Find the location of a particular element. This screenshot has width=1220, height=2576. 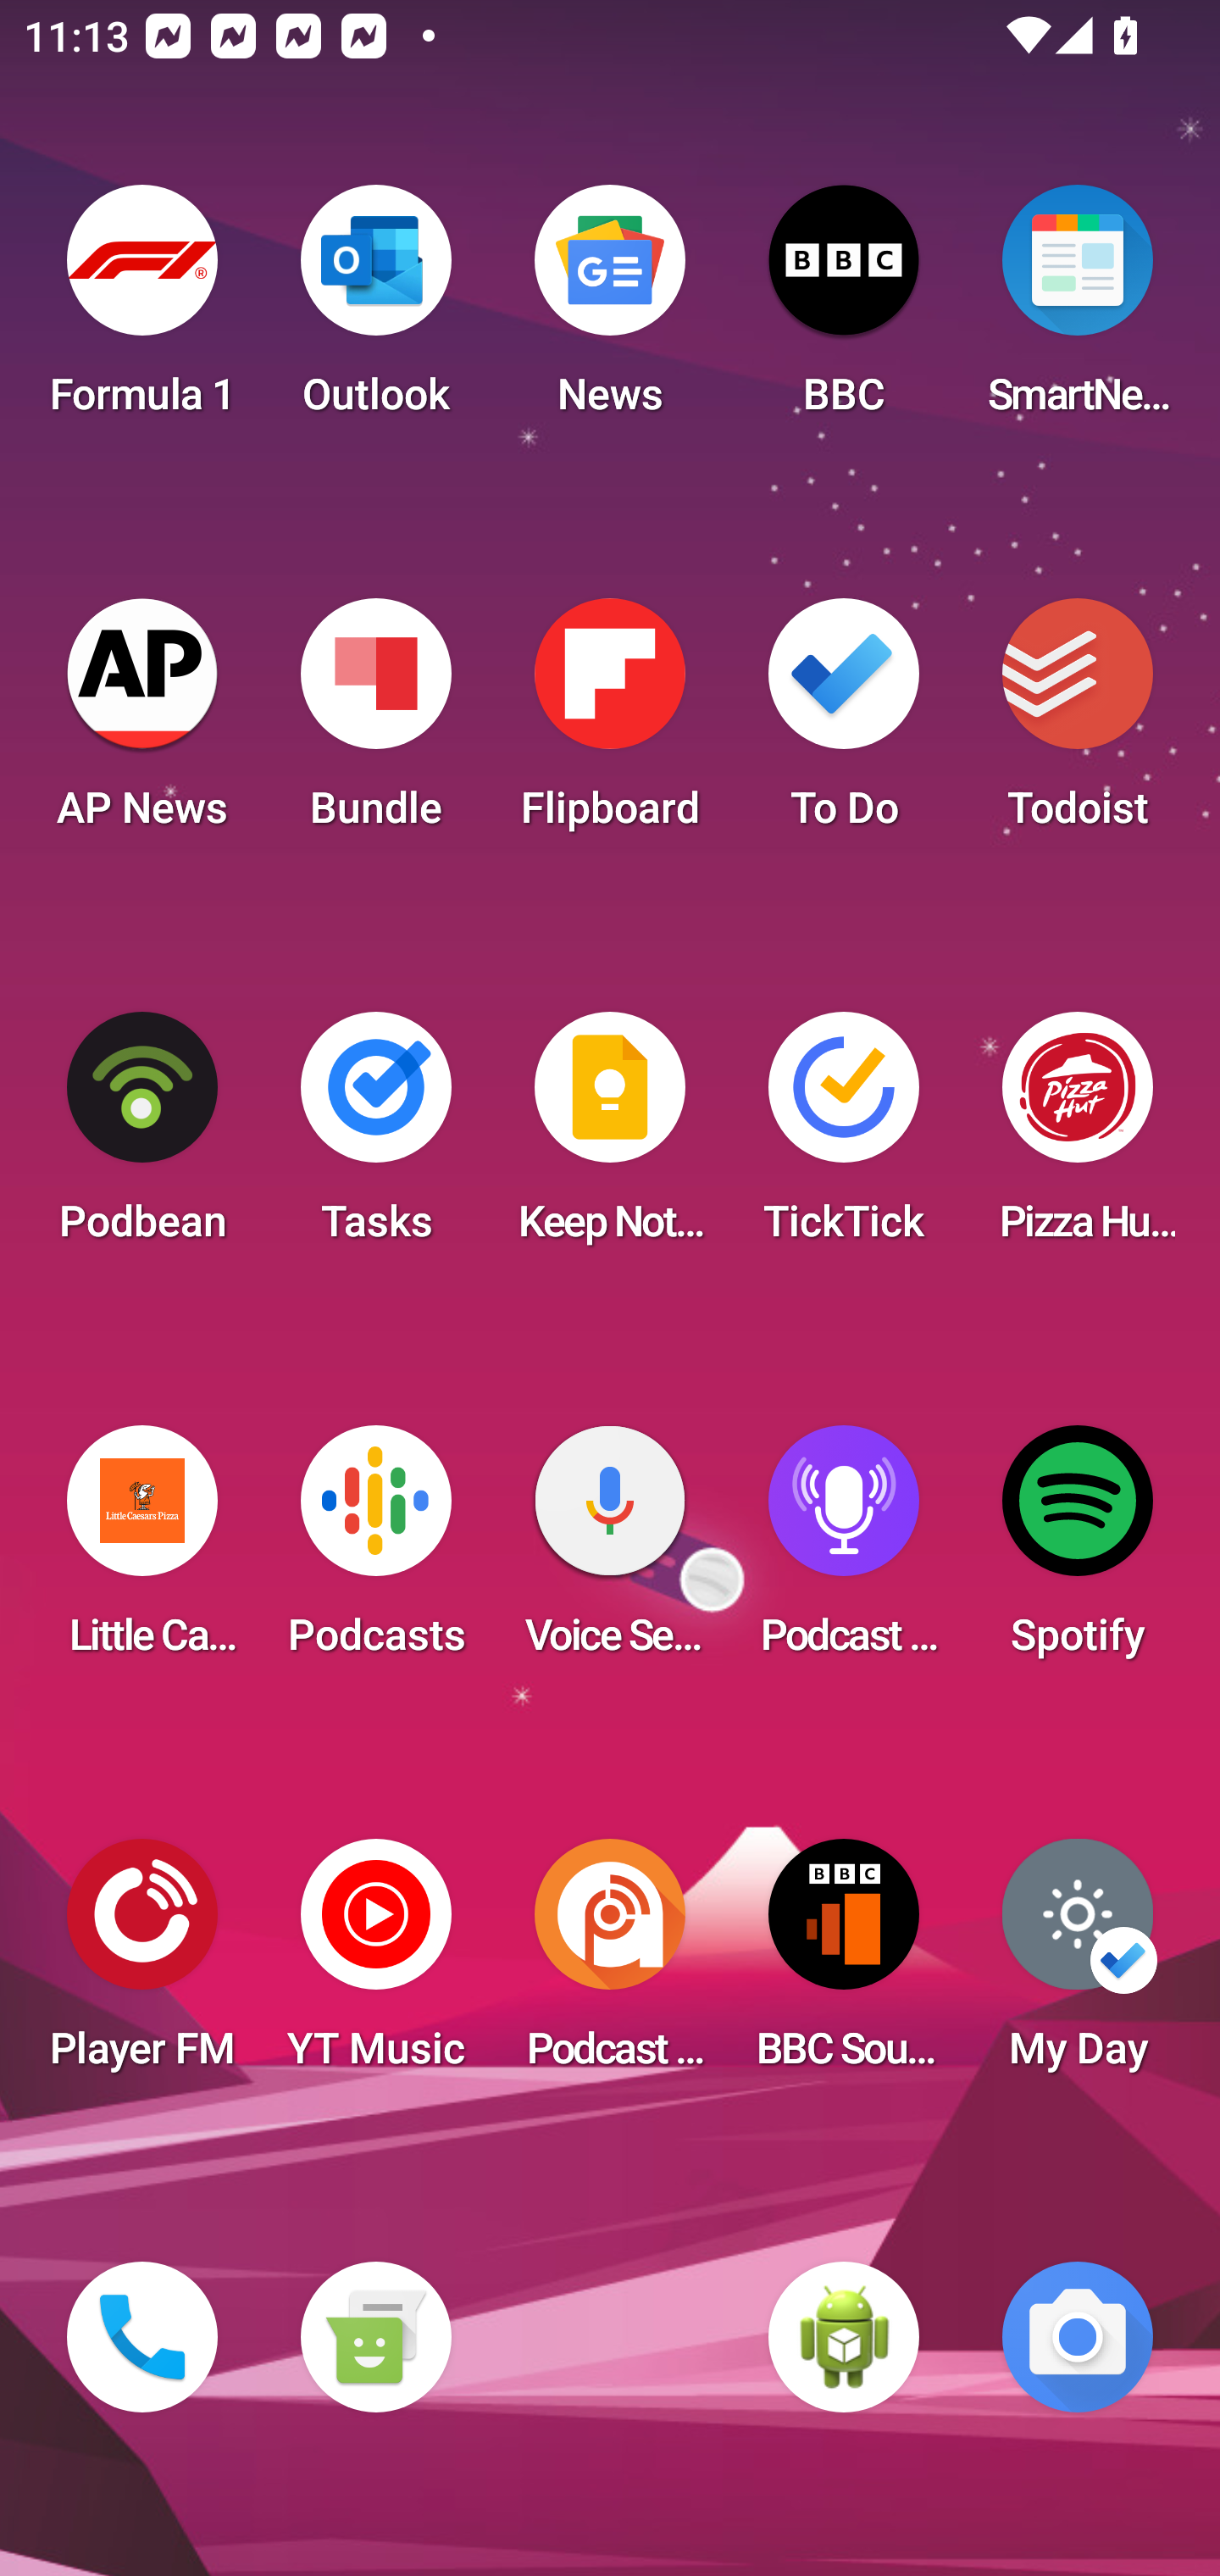

TickTick is located at coordinates (844, 1137).